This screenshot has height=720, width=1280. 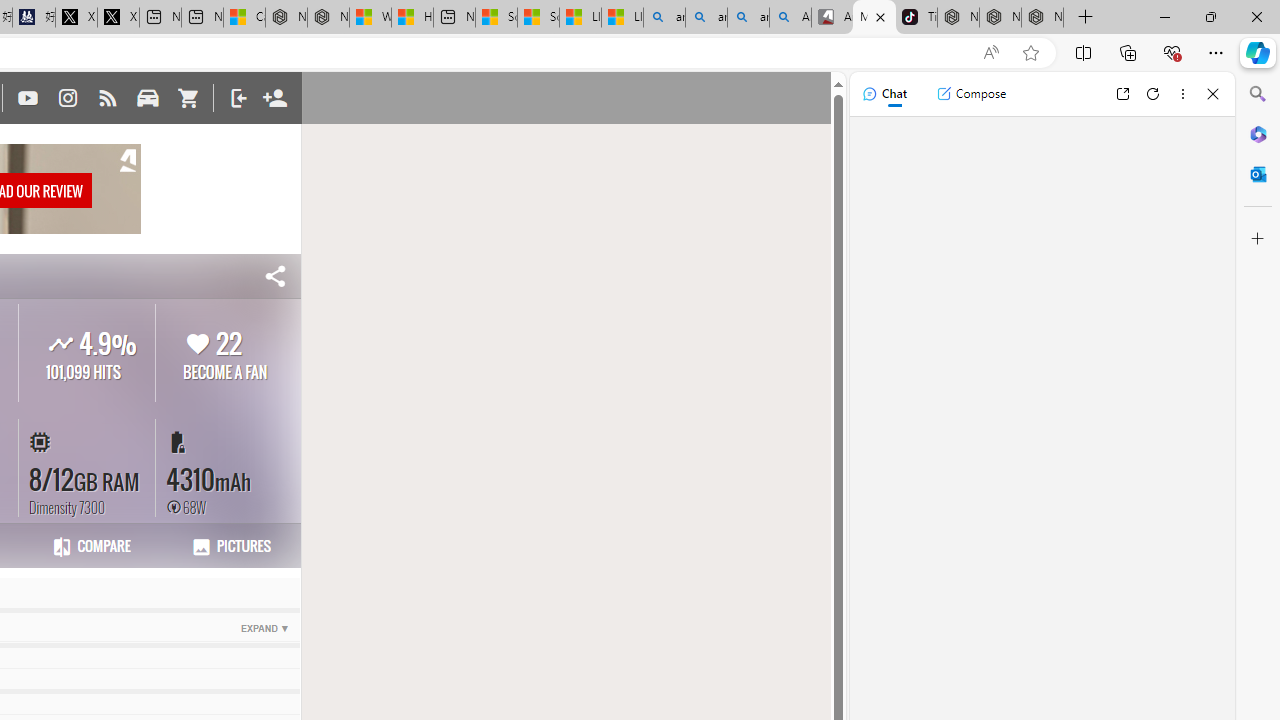 I want to click on amazon - Search Images, so click(x=748, y=18).